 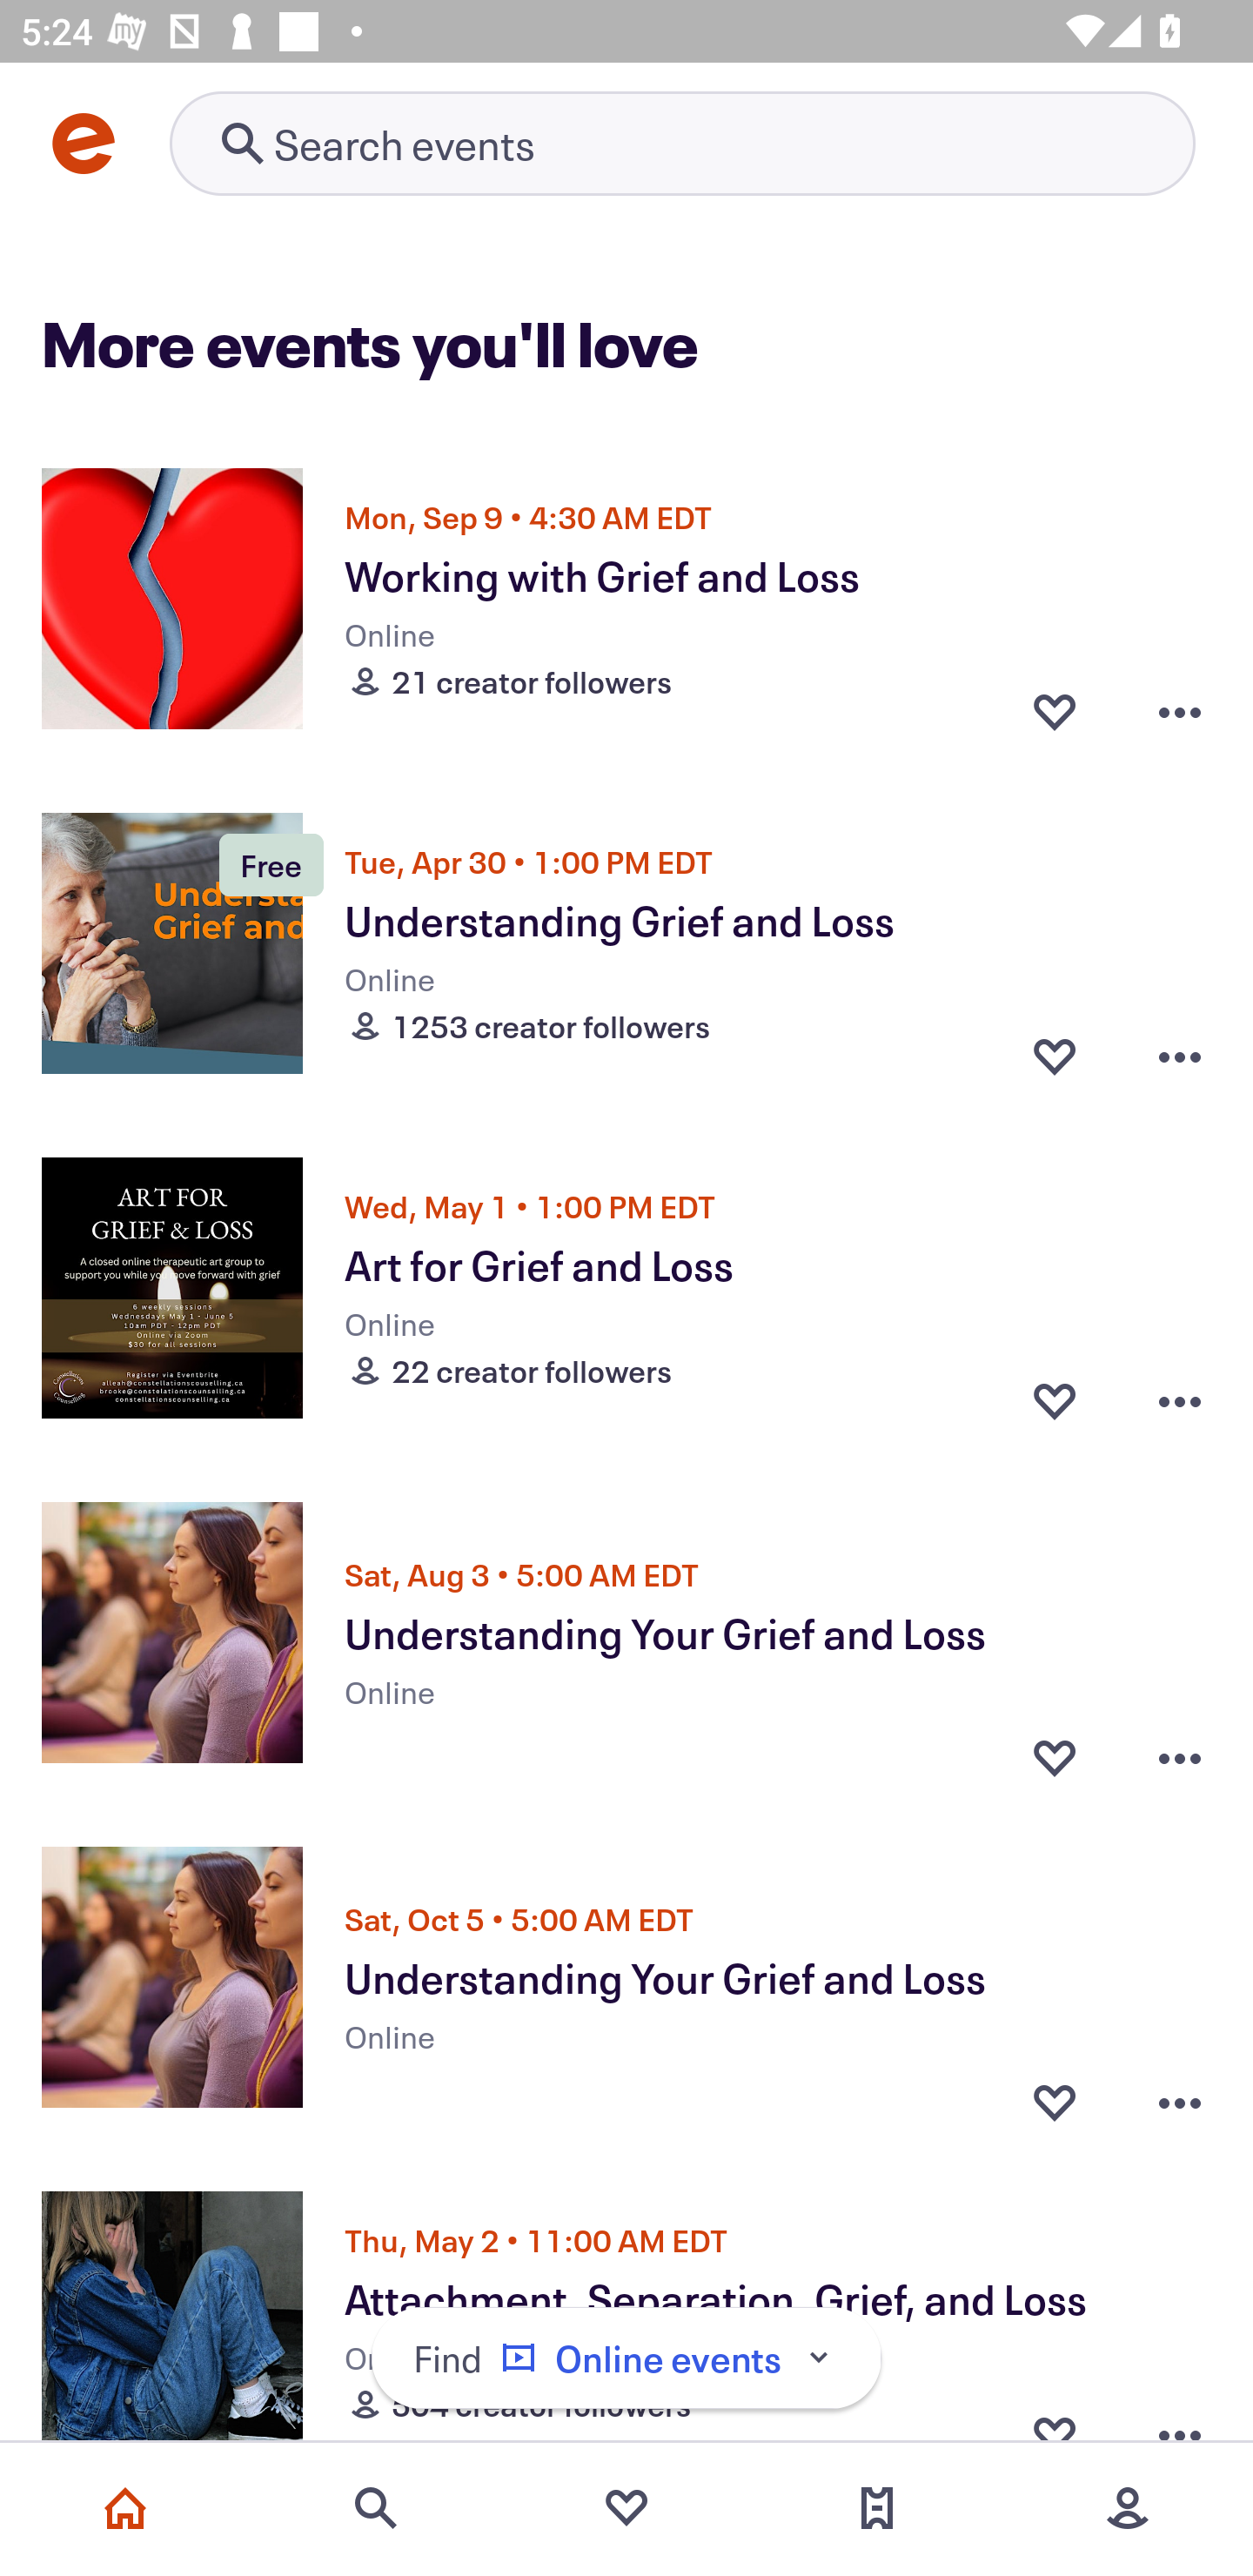 I want to click on Favorite button, so click(x=1055, y=709).